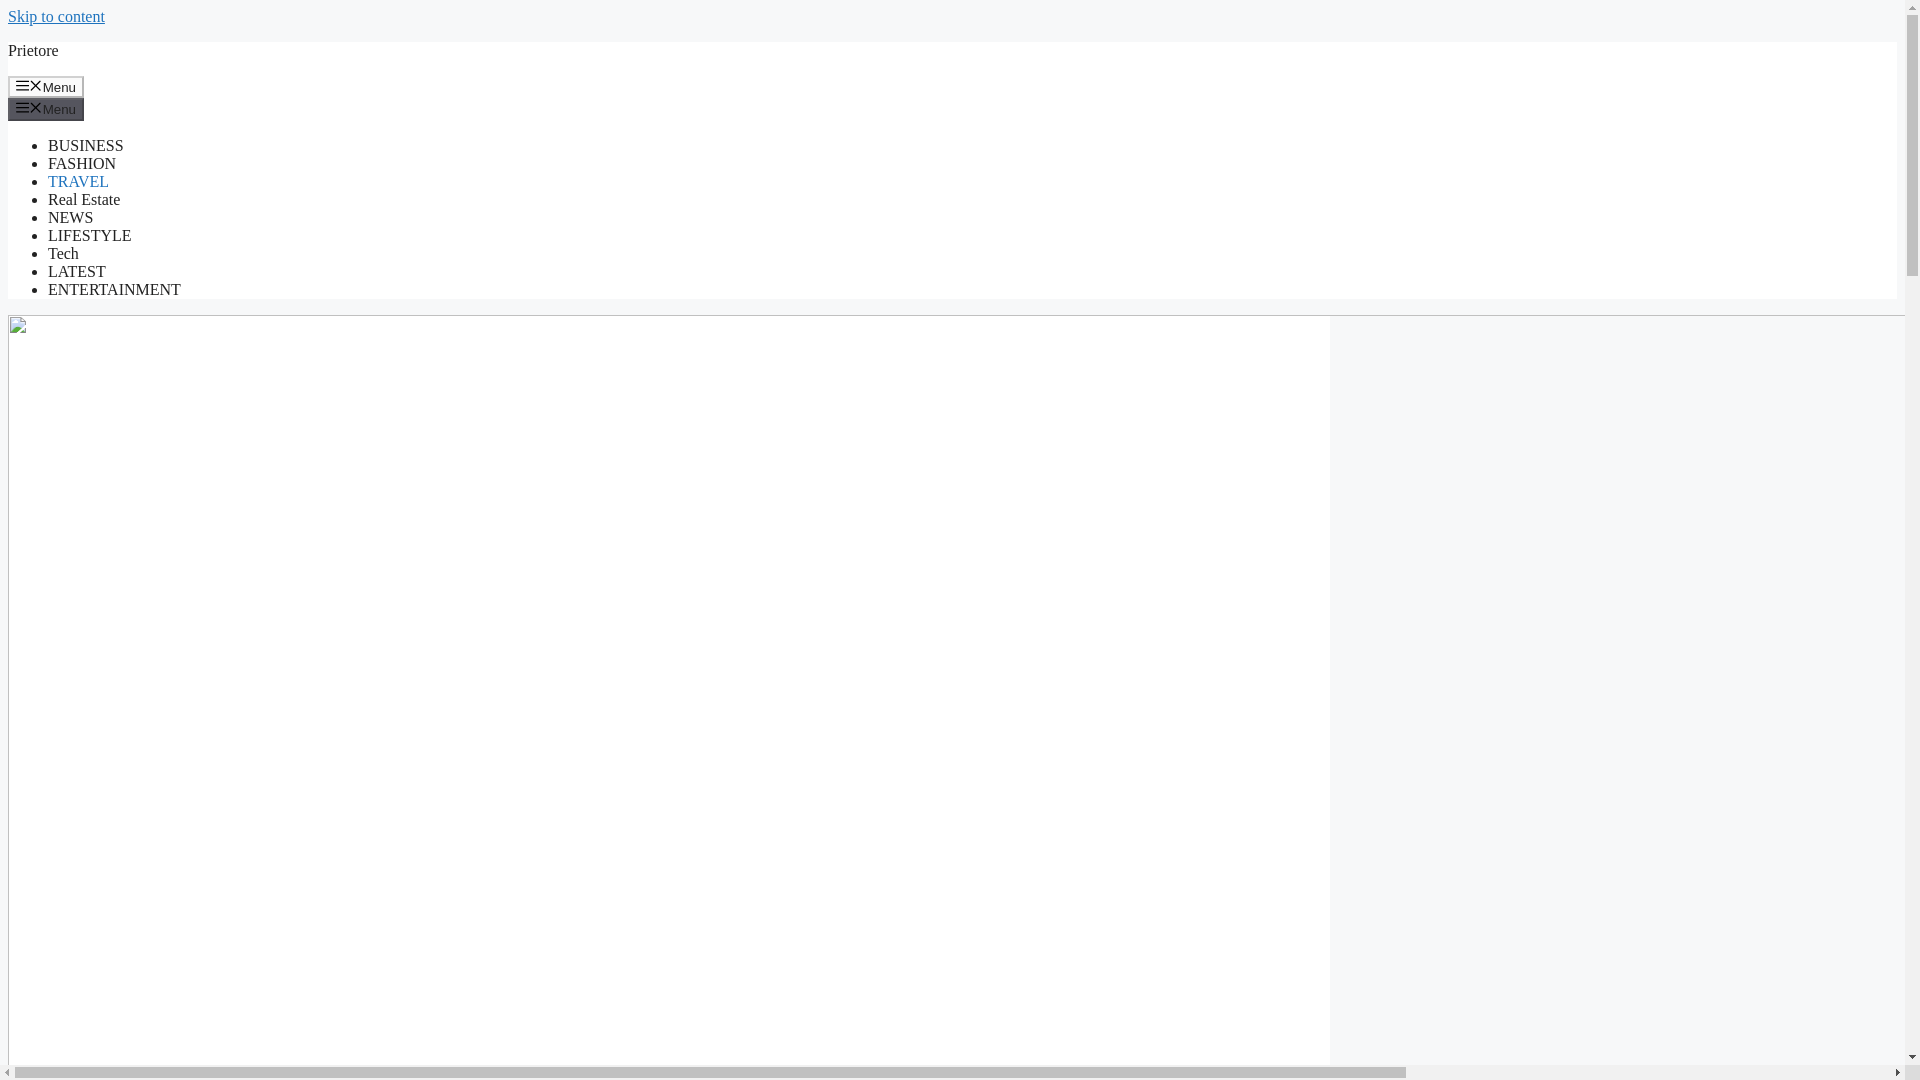  Describe the element at coordinates (84, 200) in the screenshot. I see `Real Estate` at that location.